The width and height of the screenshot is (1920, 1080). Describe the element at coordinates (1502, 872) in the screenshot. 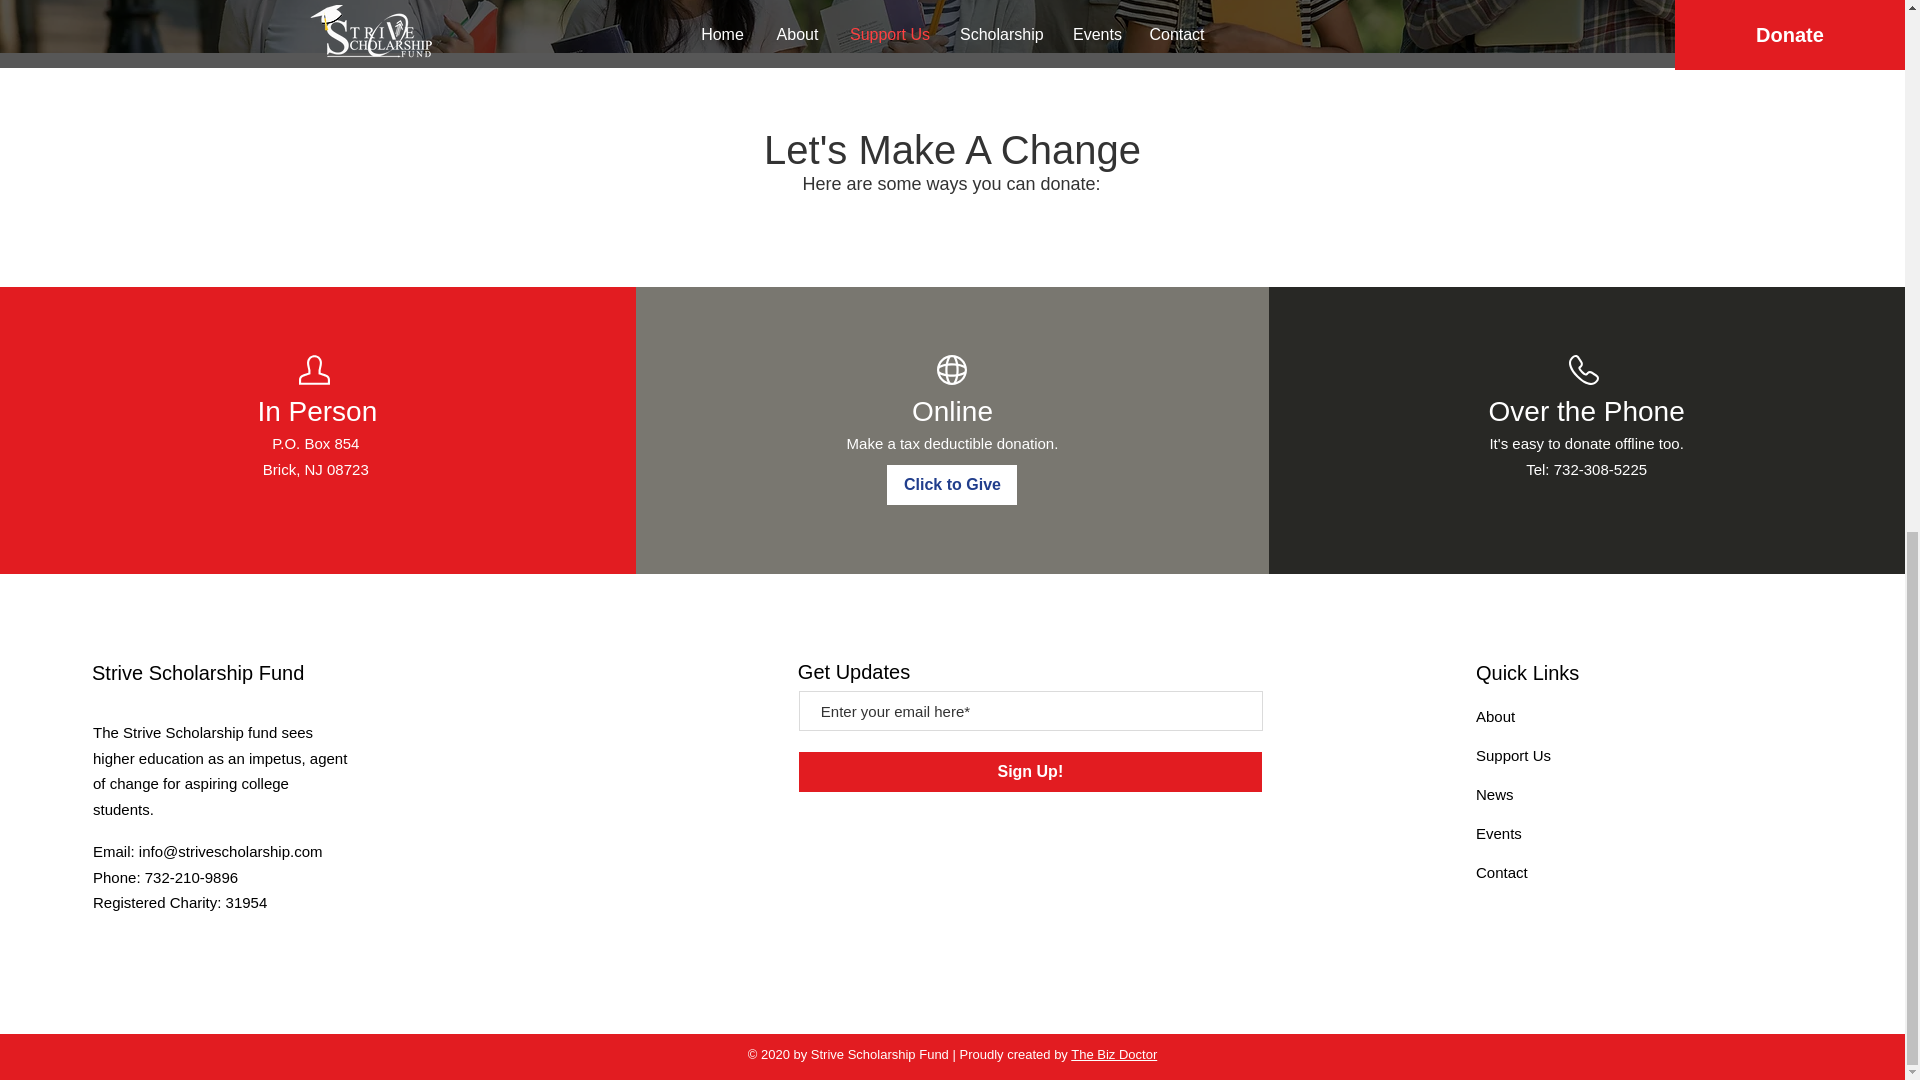

I see `Contact` at that location.